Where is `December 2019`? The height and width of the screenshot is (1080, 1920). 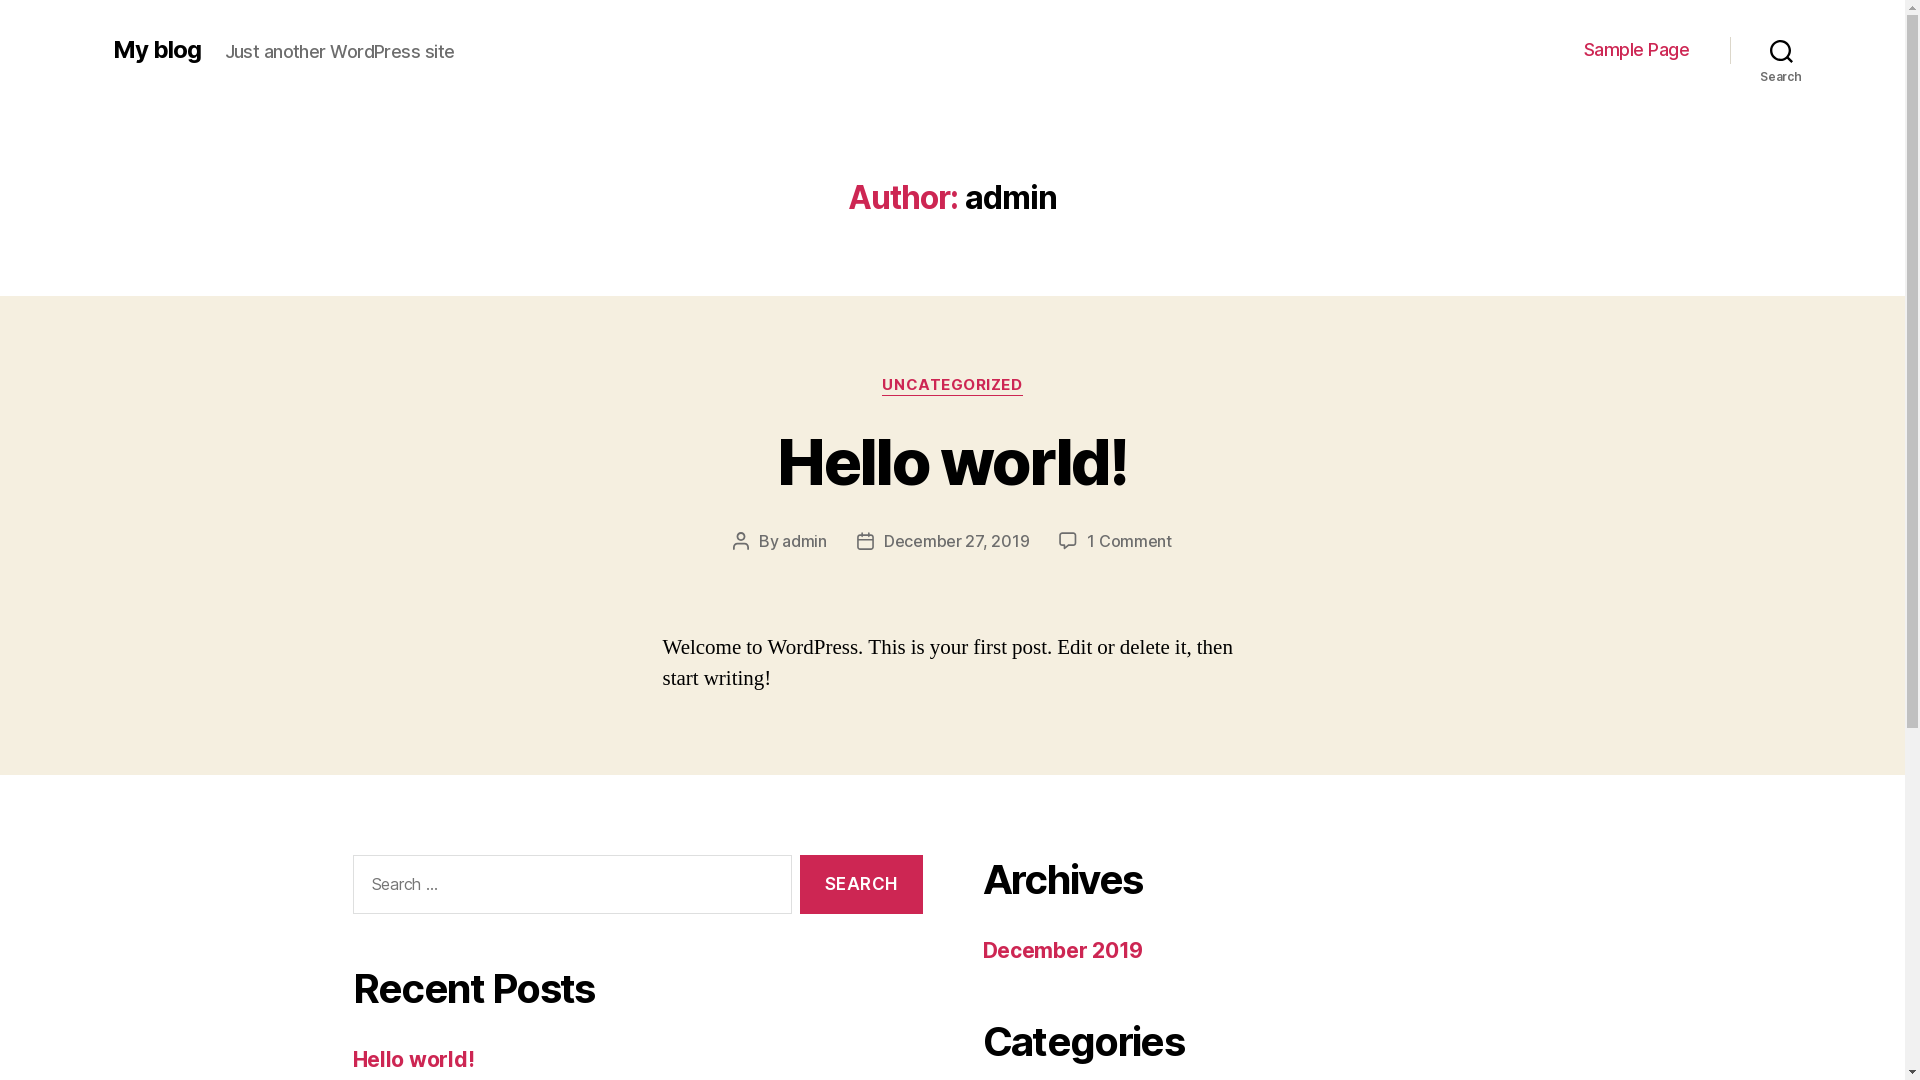
December 2019 is located at coordinates (1062, 950).